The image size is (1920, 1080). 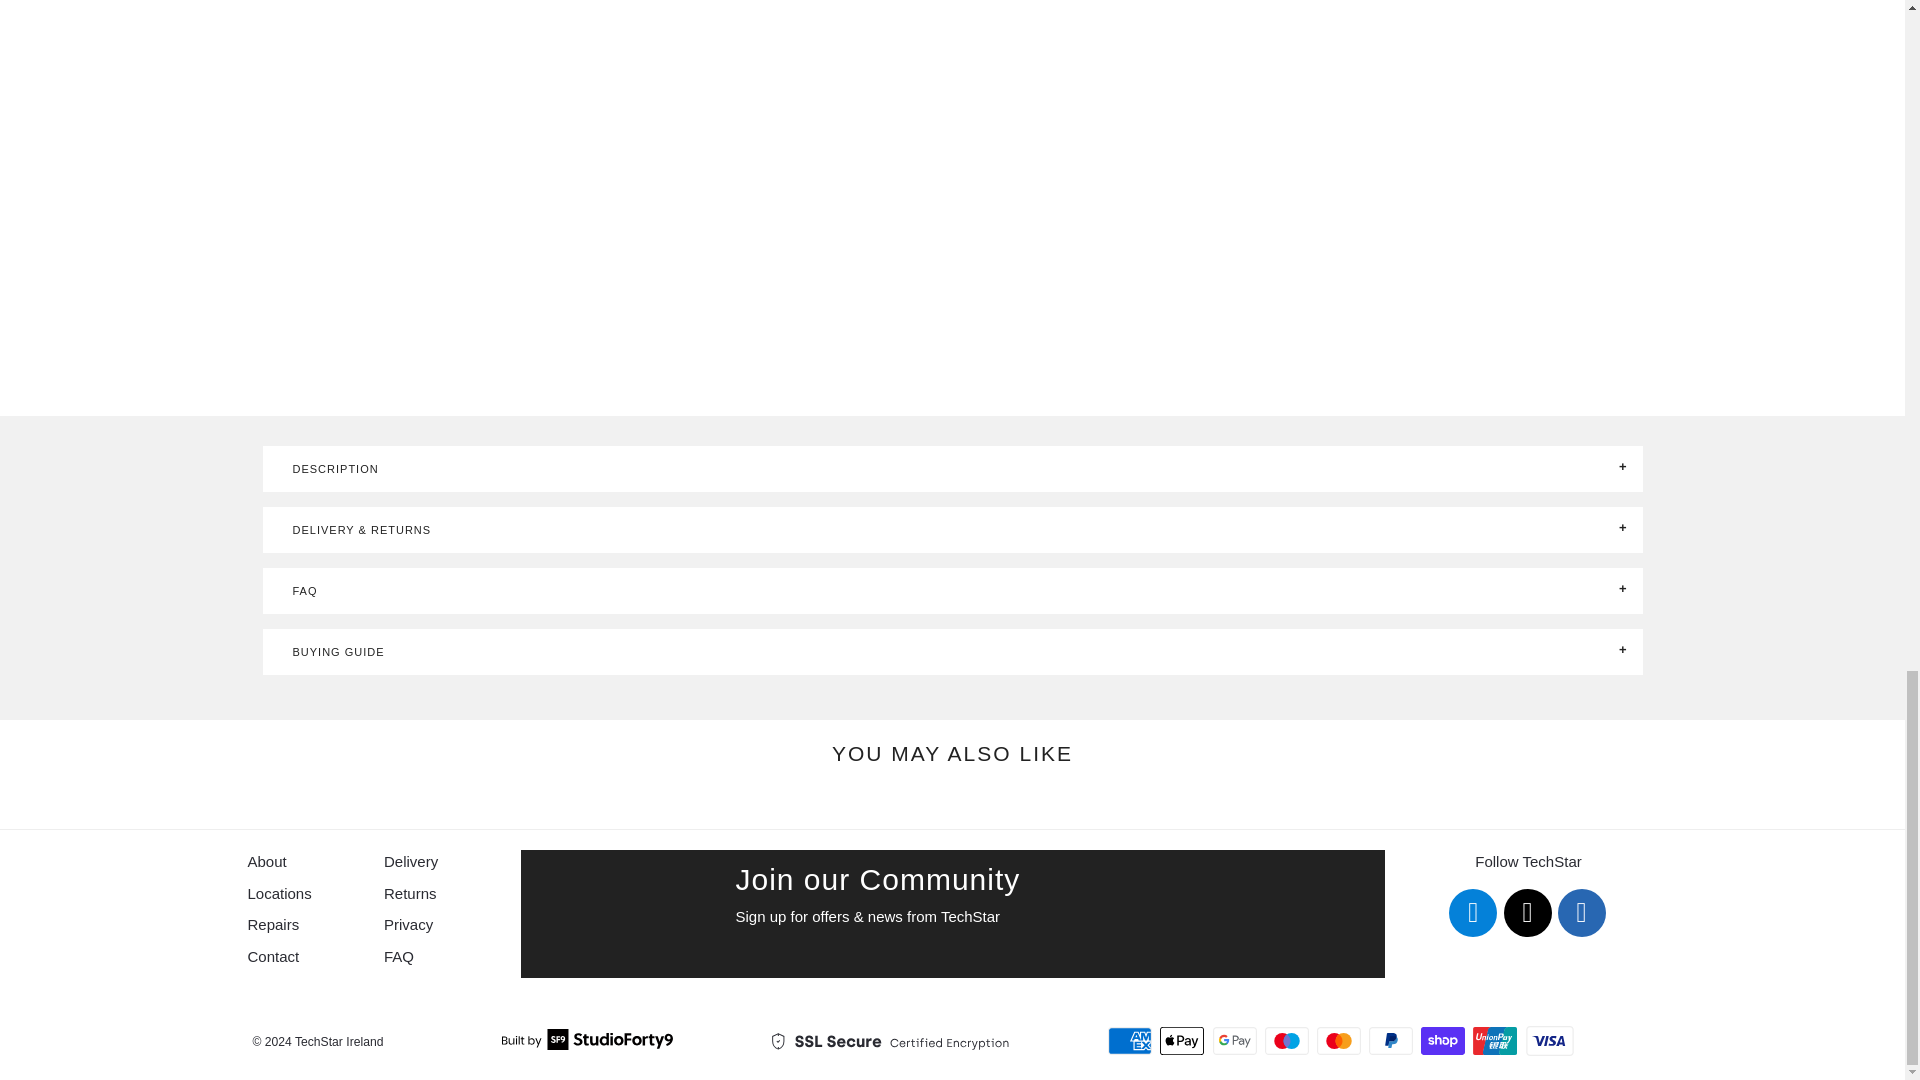 What do you see at coordinates (1235, 1041) in the screenshot?
I see `Google Pay` at bounding box center [1235, 1041].